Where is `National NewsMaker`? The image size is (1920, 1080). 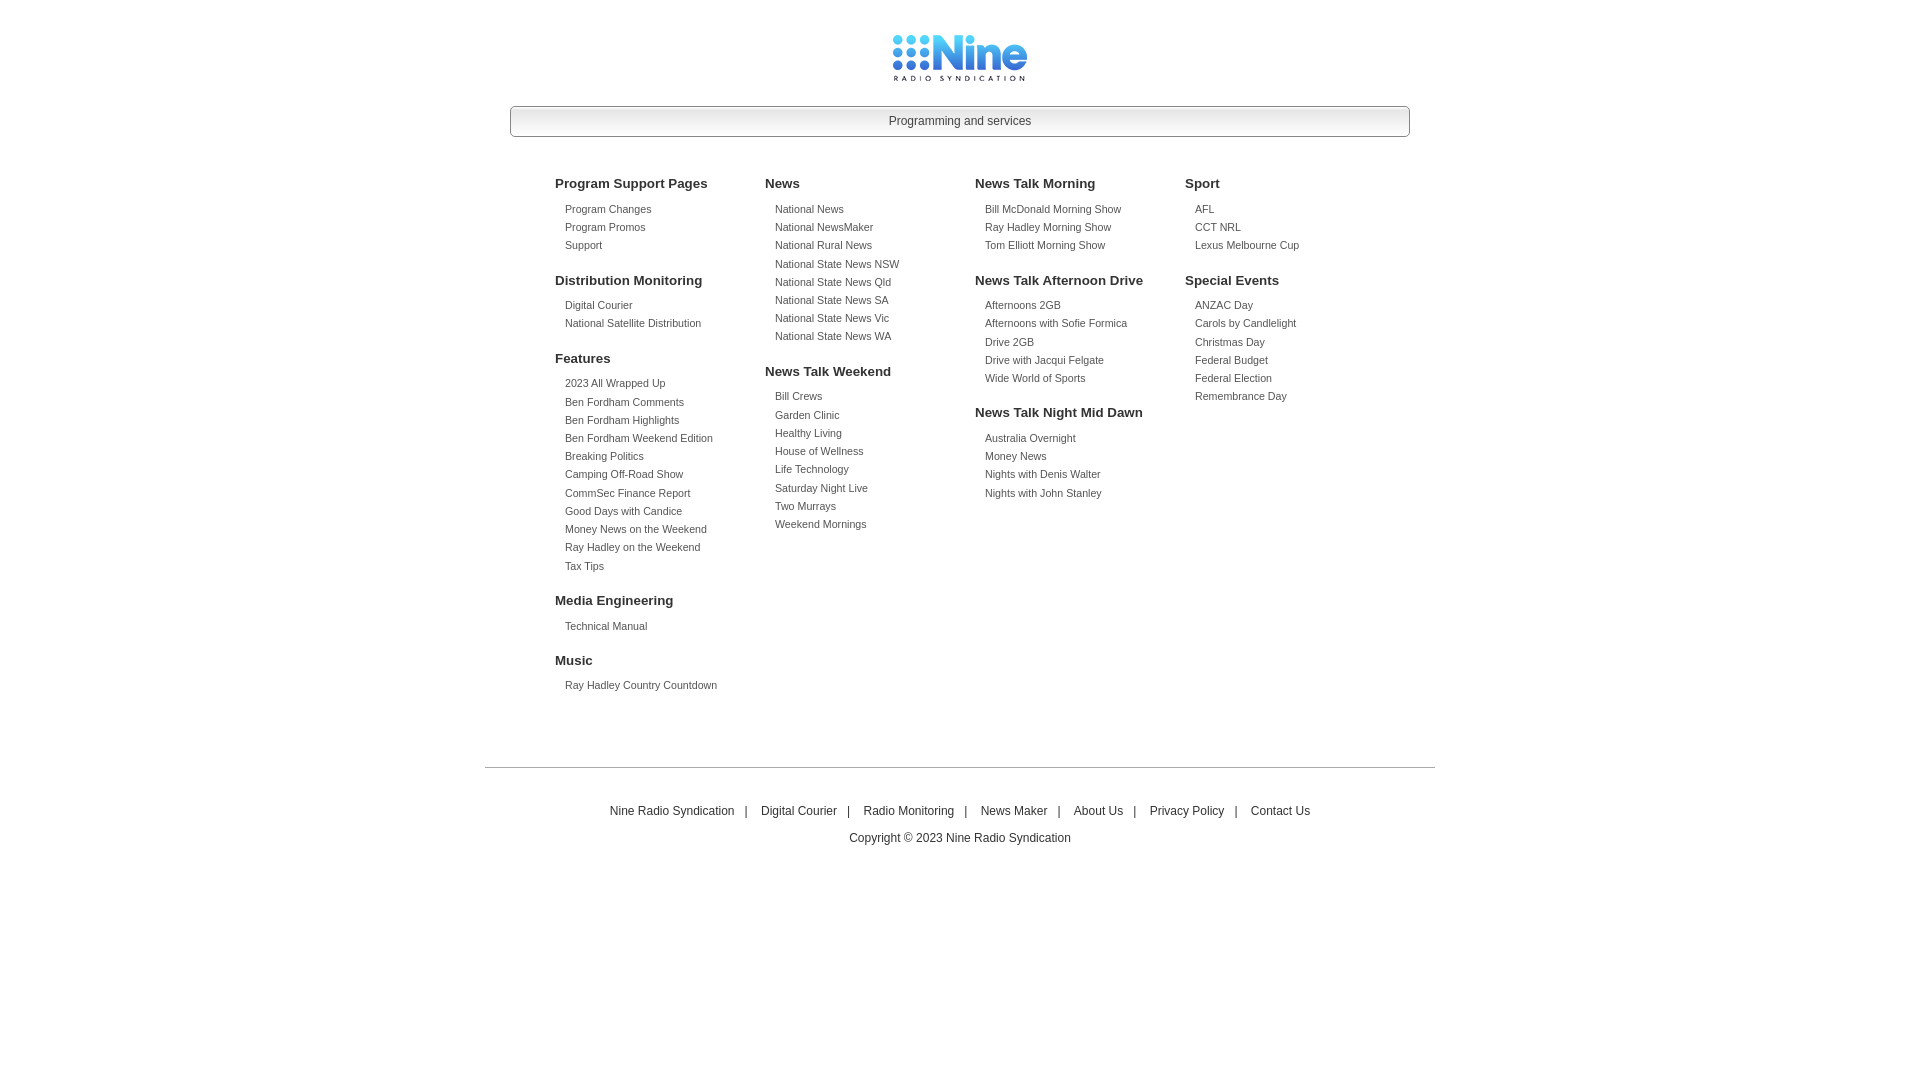
National NewsMaker is located at coordinates (824, 227).